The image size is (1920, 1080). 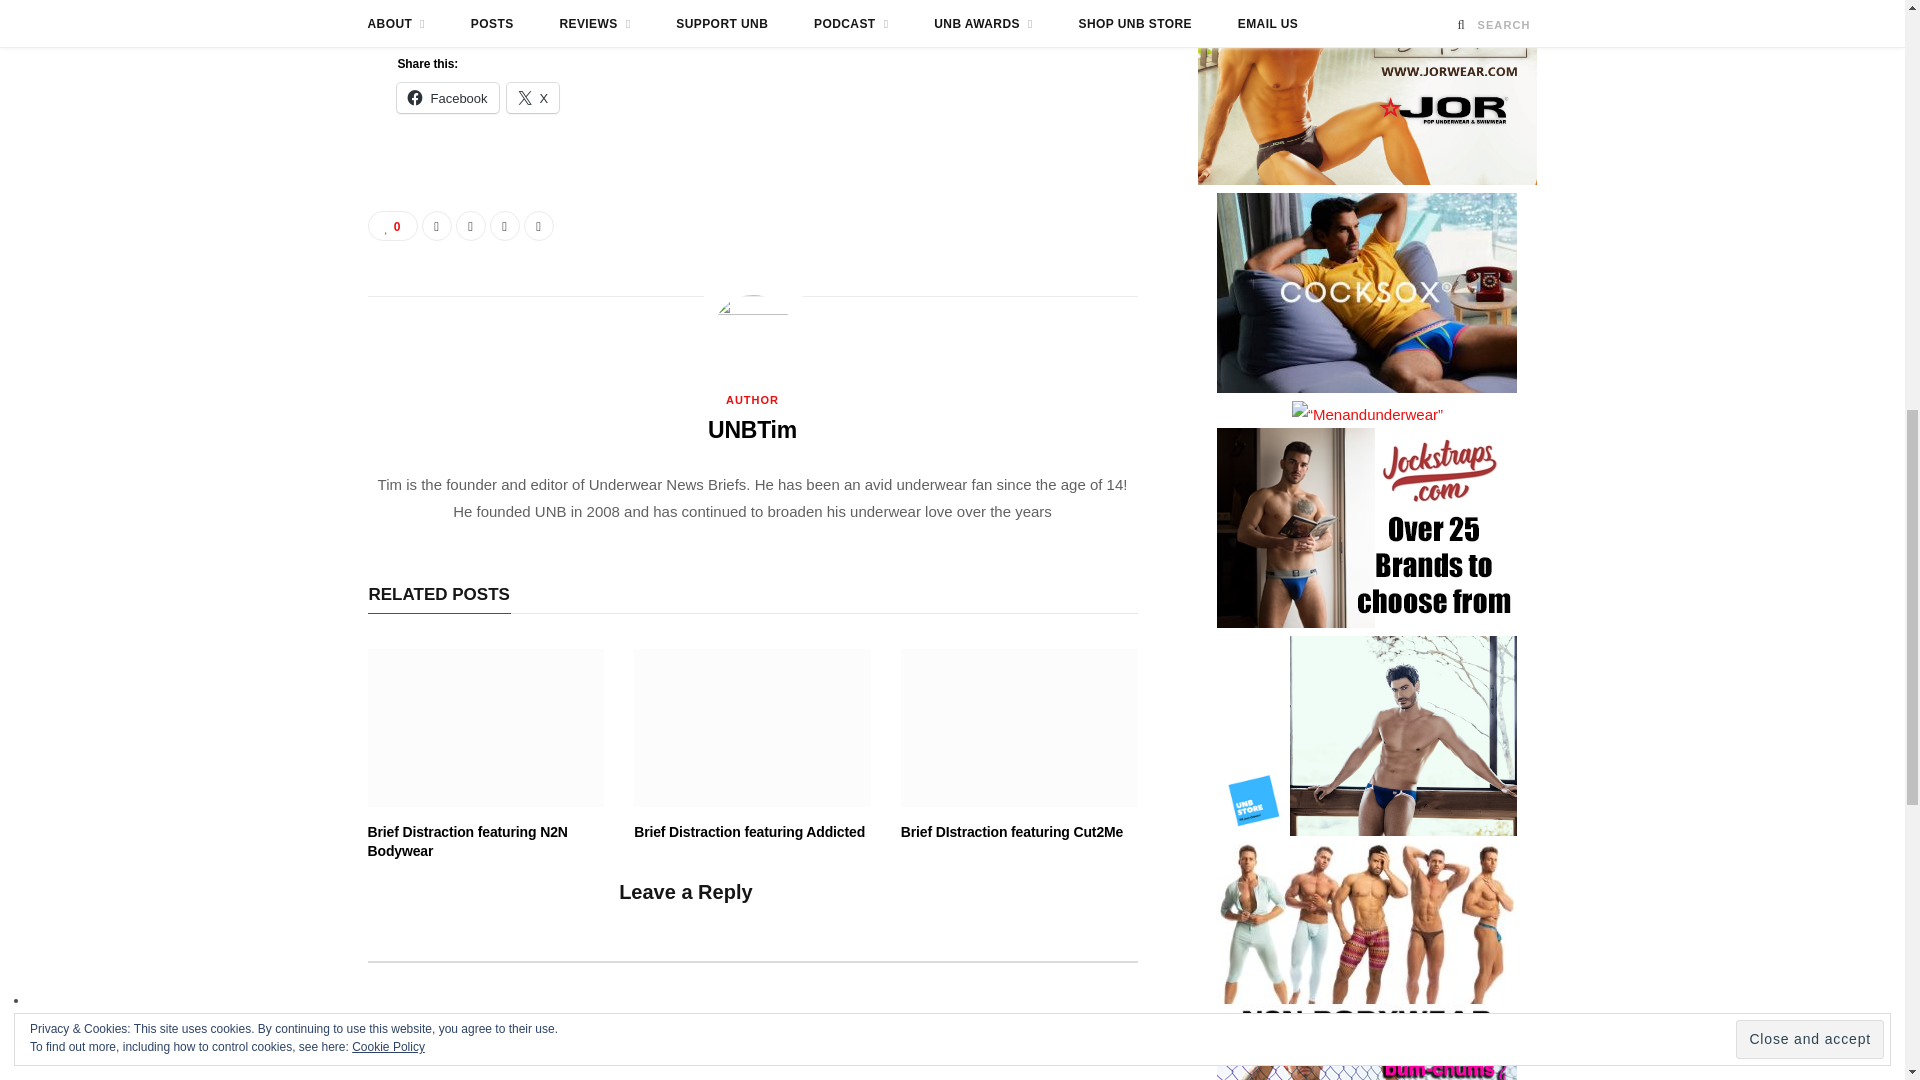 I want to click on Click to share on X, so click(x=533, y=98).